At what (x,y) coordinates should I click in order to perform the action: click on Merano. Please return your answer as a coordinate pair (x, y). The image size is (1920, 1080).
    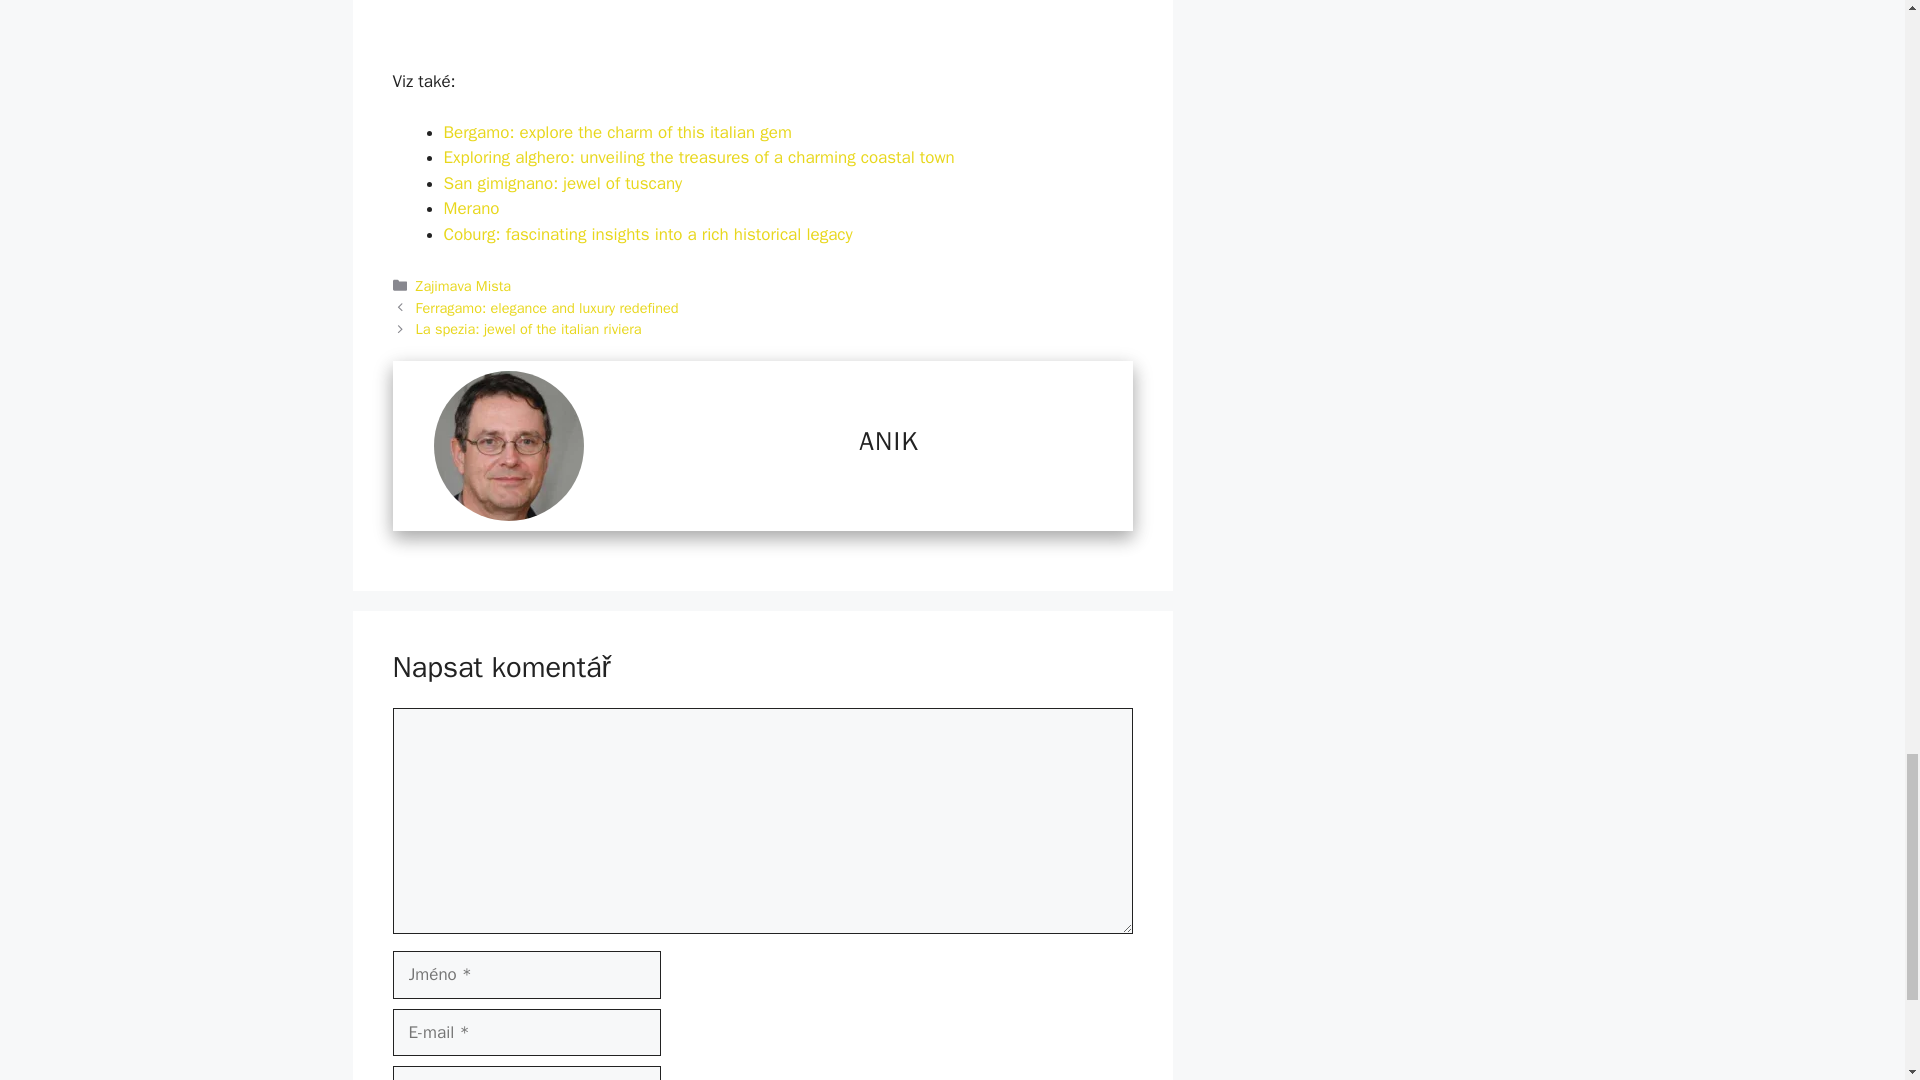
    Looking at the image, I should click on (471, 208).